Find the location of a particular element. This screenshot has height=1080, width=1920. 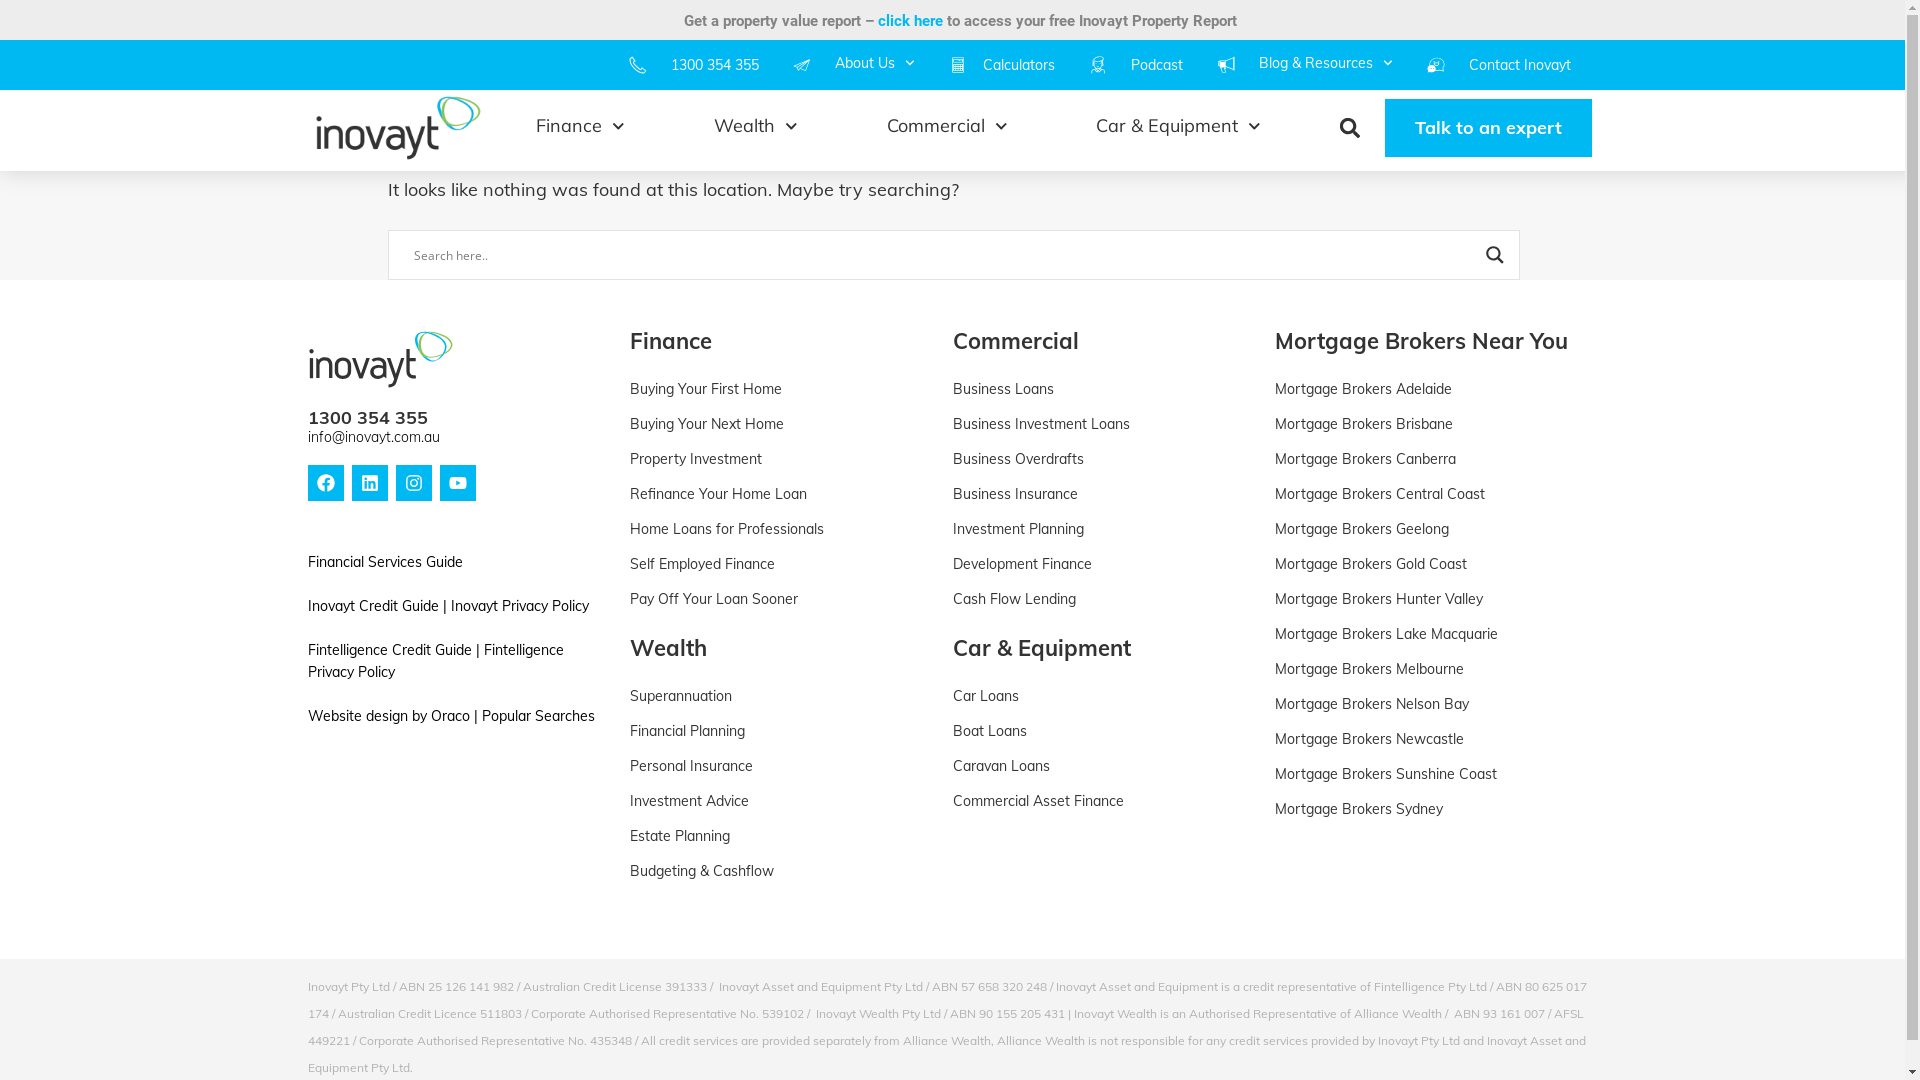

click here is located at coordinates (910, 21).